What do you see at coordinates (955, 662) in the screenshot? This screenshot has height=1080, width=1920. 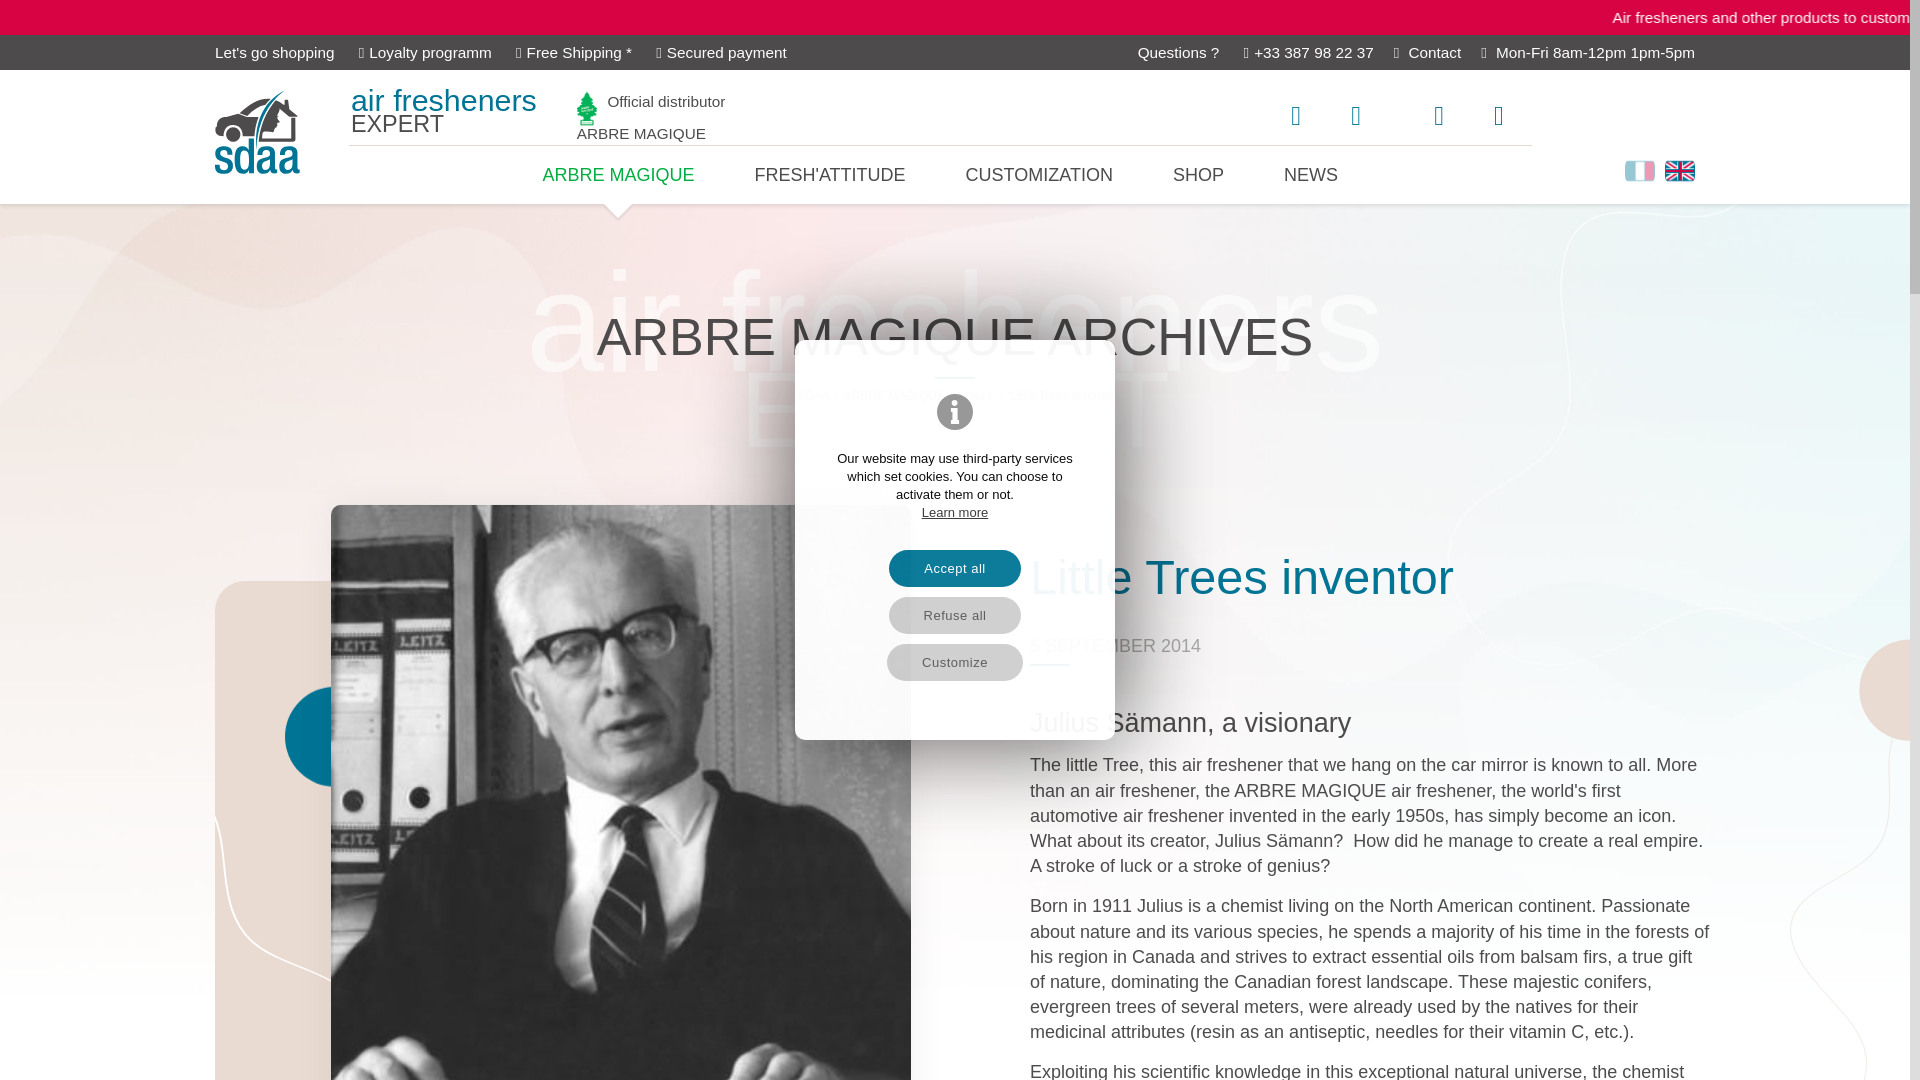 I see `Sdaa France` at bounding box center [955, 662].